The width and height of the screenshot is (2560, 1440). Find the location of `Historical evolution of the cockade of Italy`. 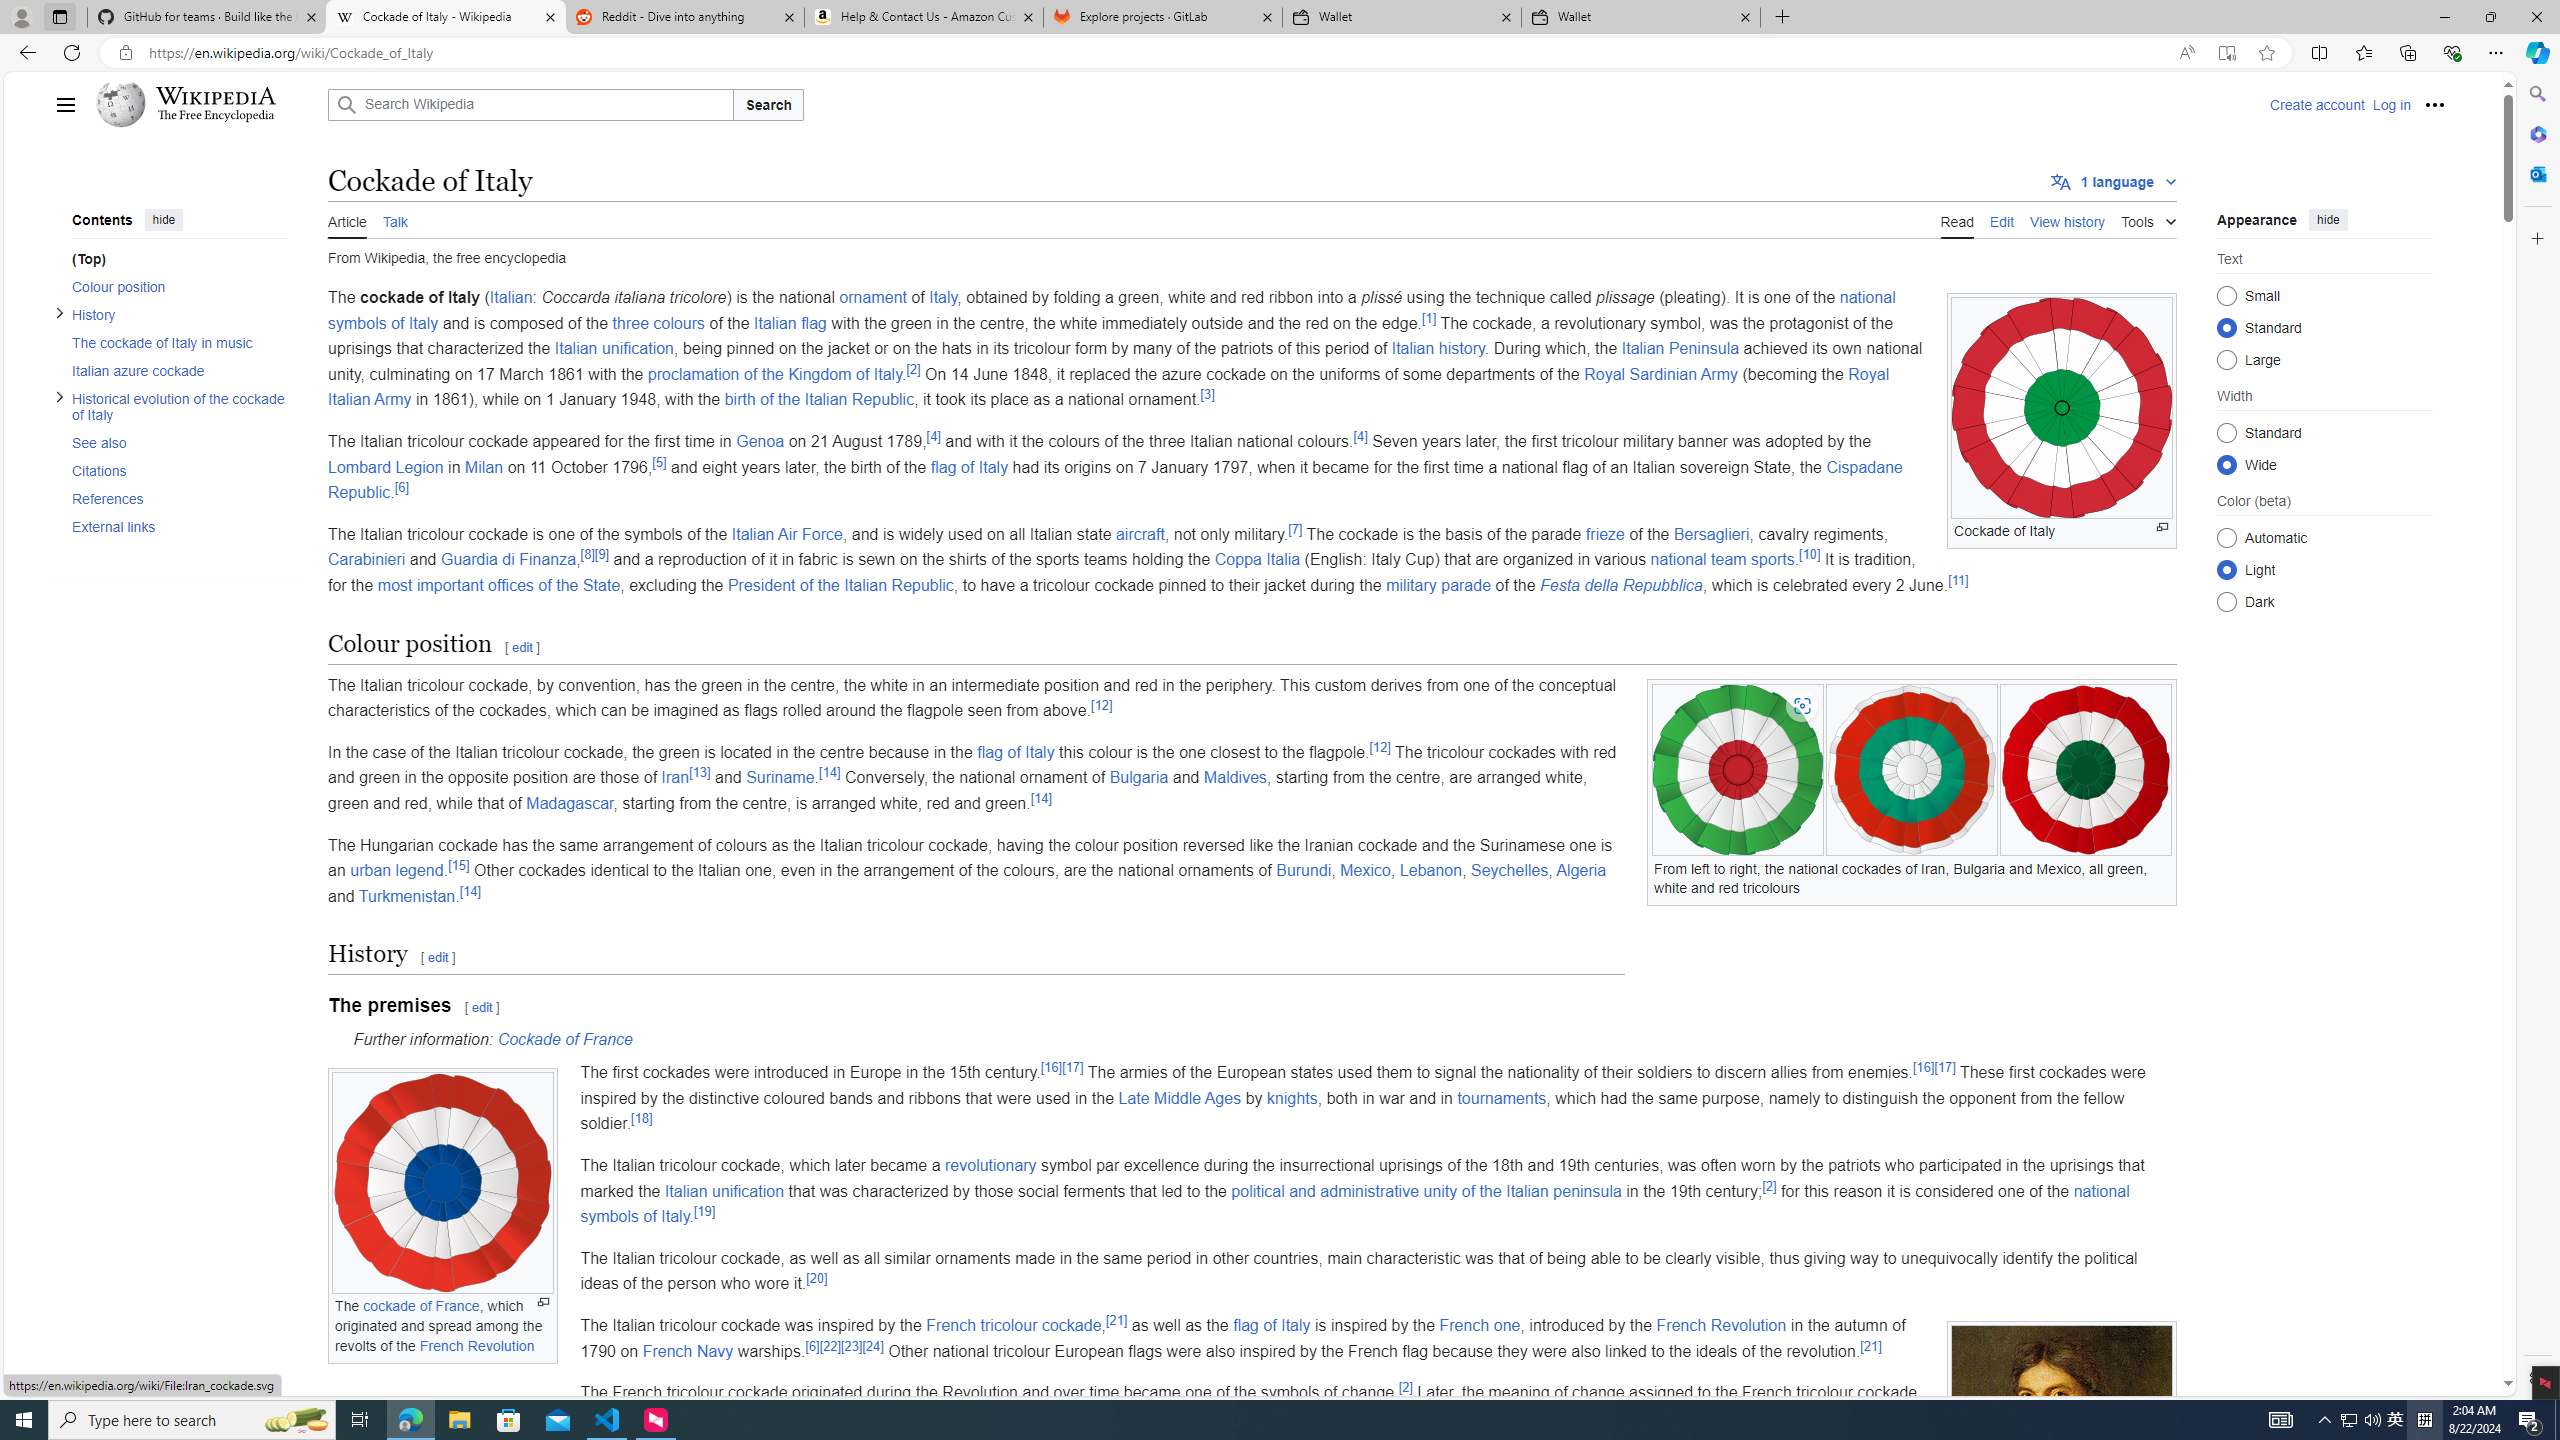

Historical evolution of the cockade of Italy is located at coordinates (178, 406).